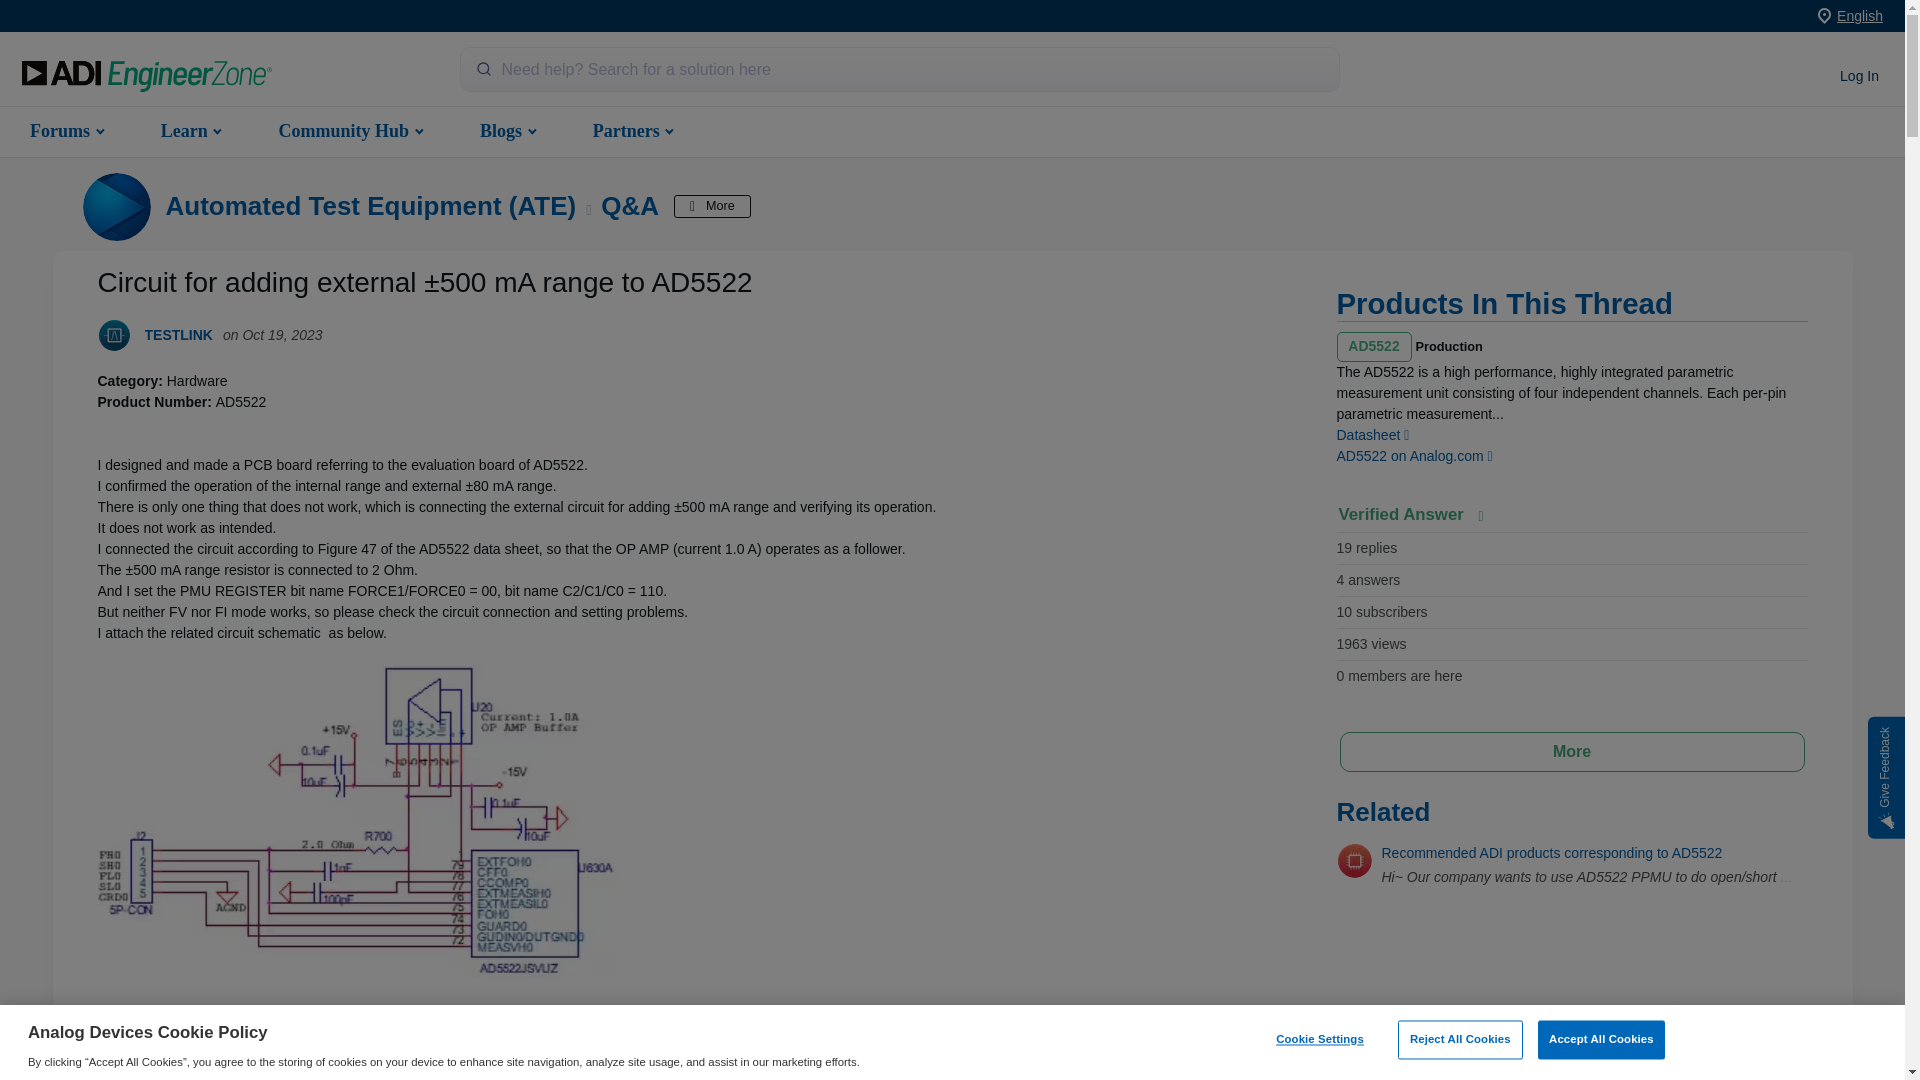  What do you see at coordinates (1859, 76) in the screenshot?
I see `Join or sign in` at bounding box center [1859, 76].